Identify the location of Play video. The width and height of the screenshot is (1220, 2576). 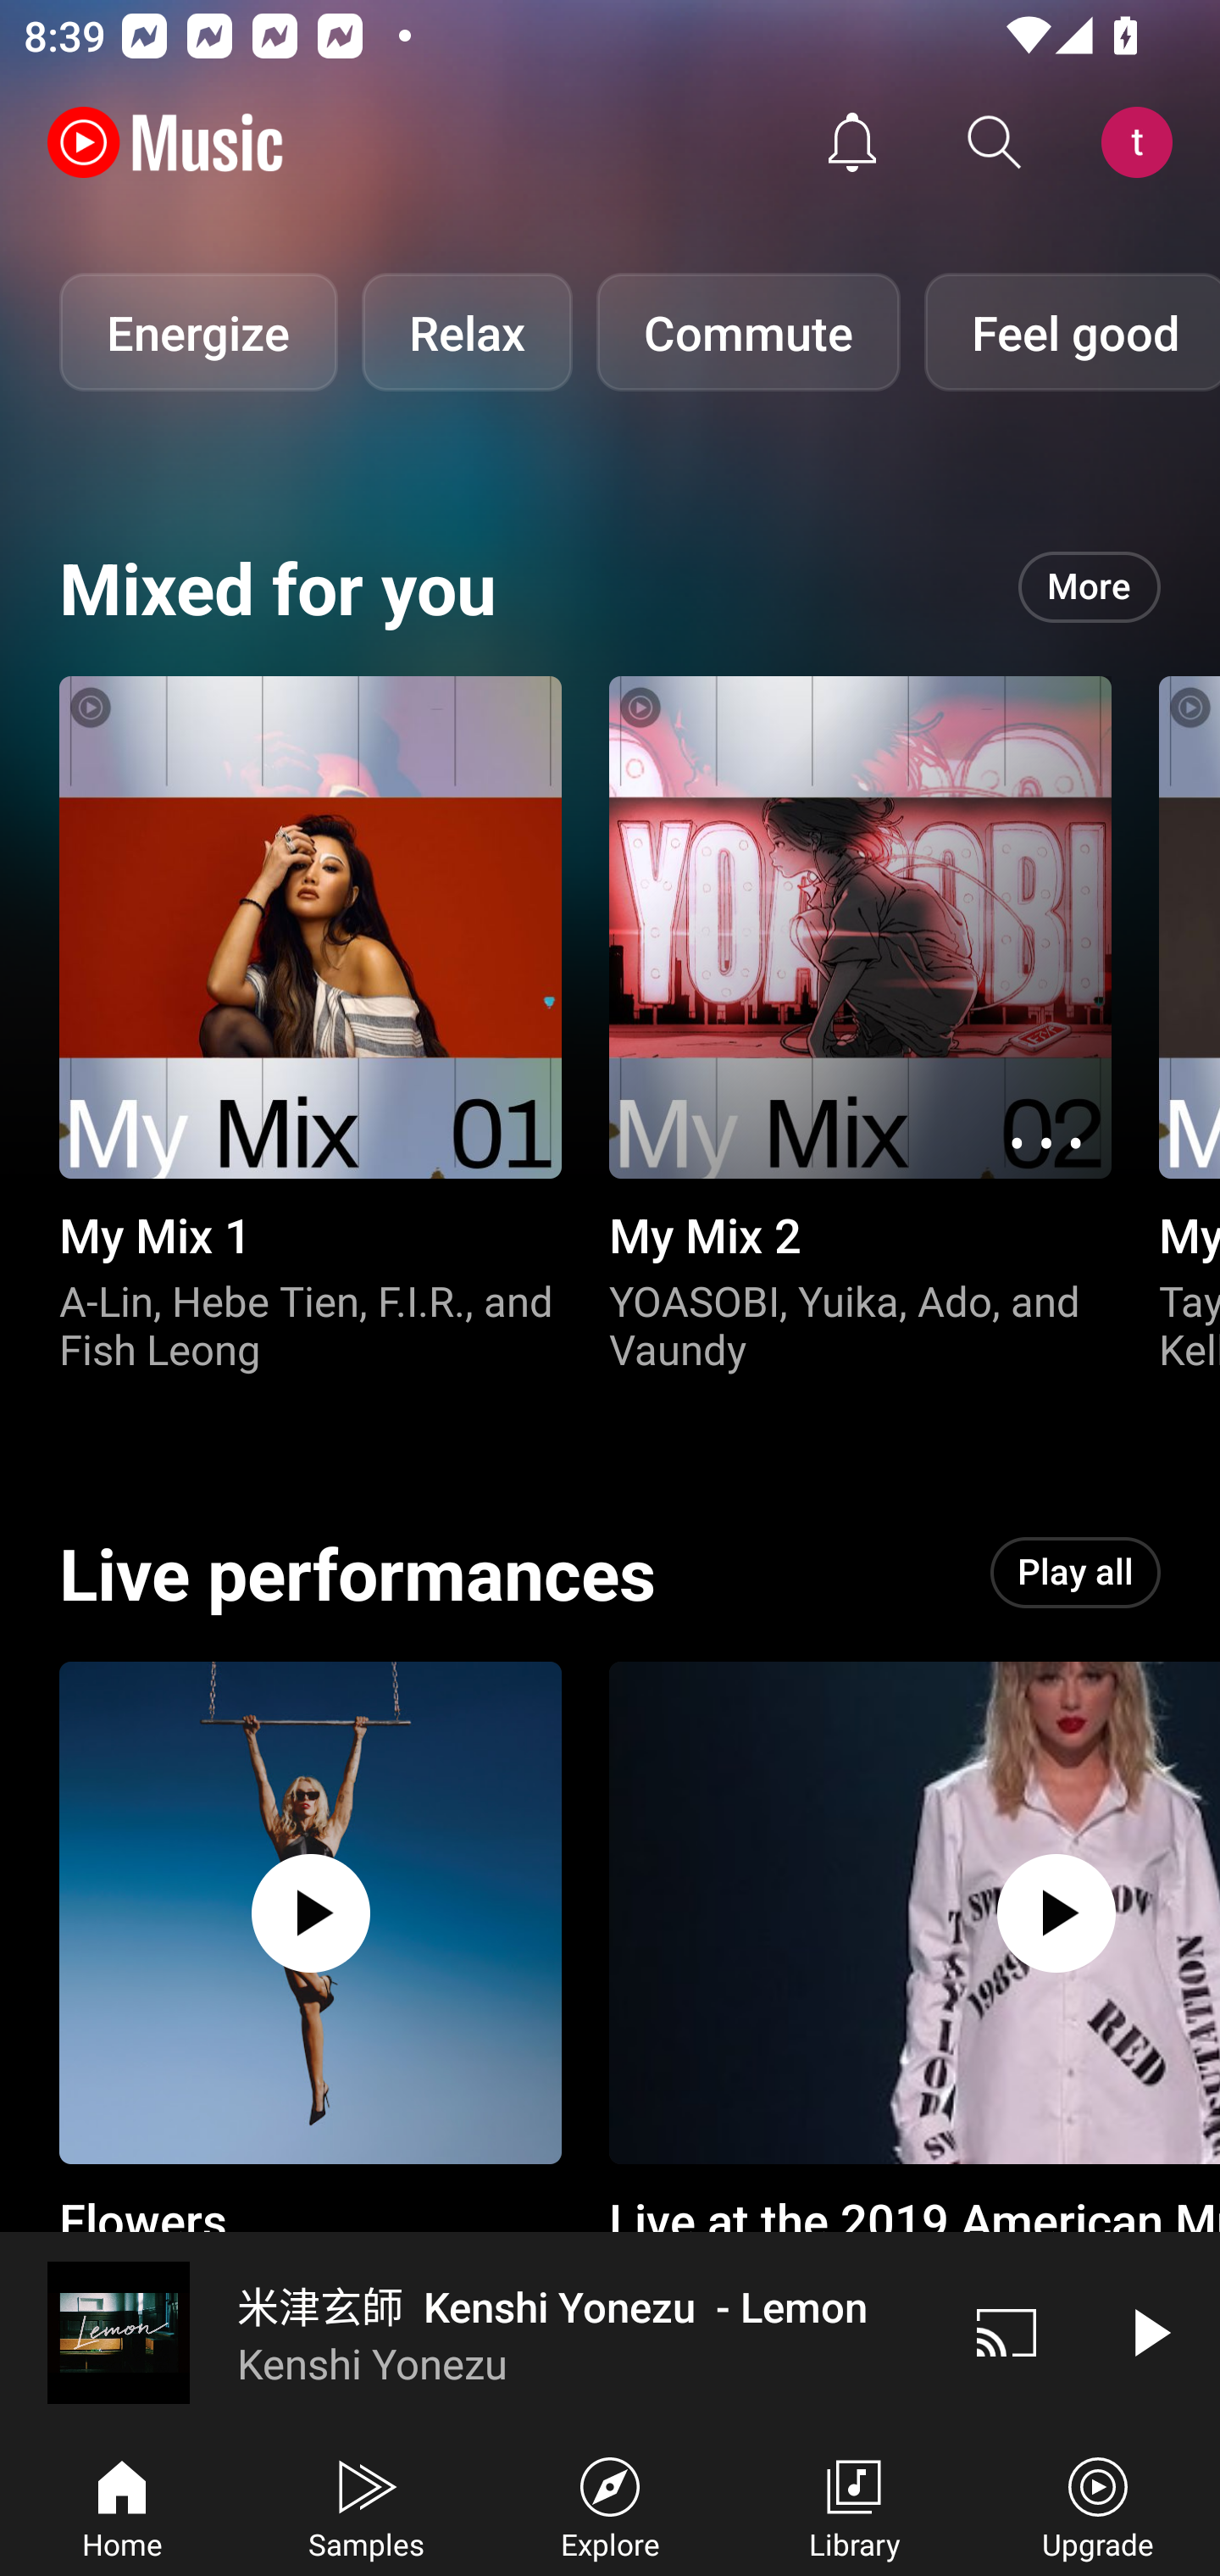
(1149, 2332).